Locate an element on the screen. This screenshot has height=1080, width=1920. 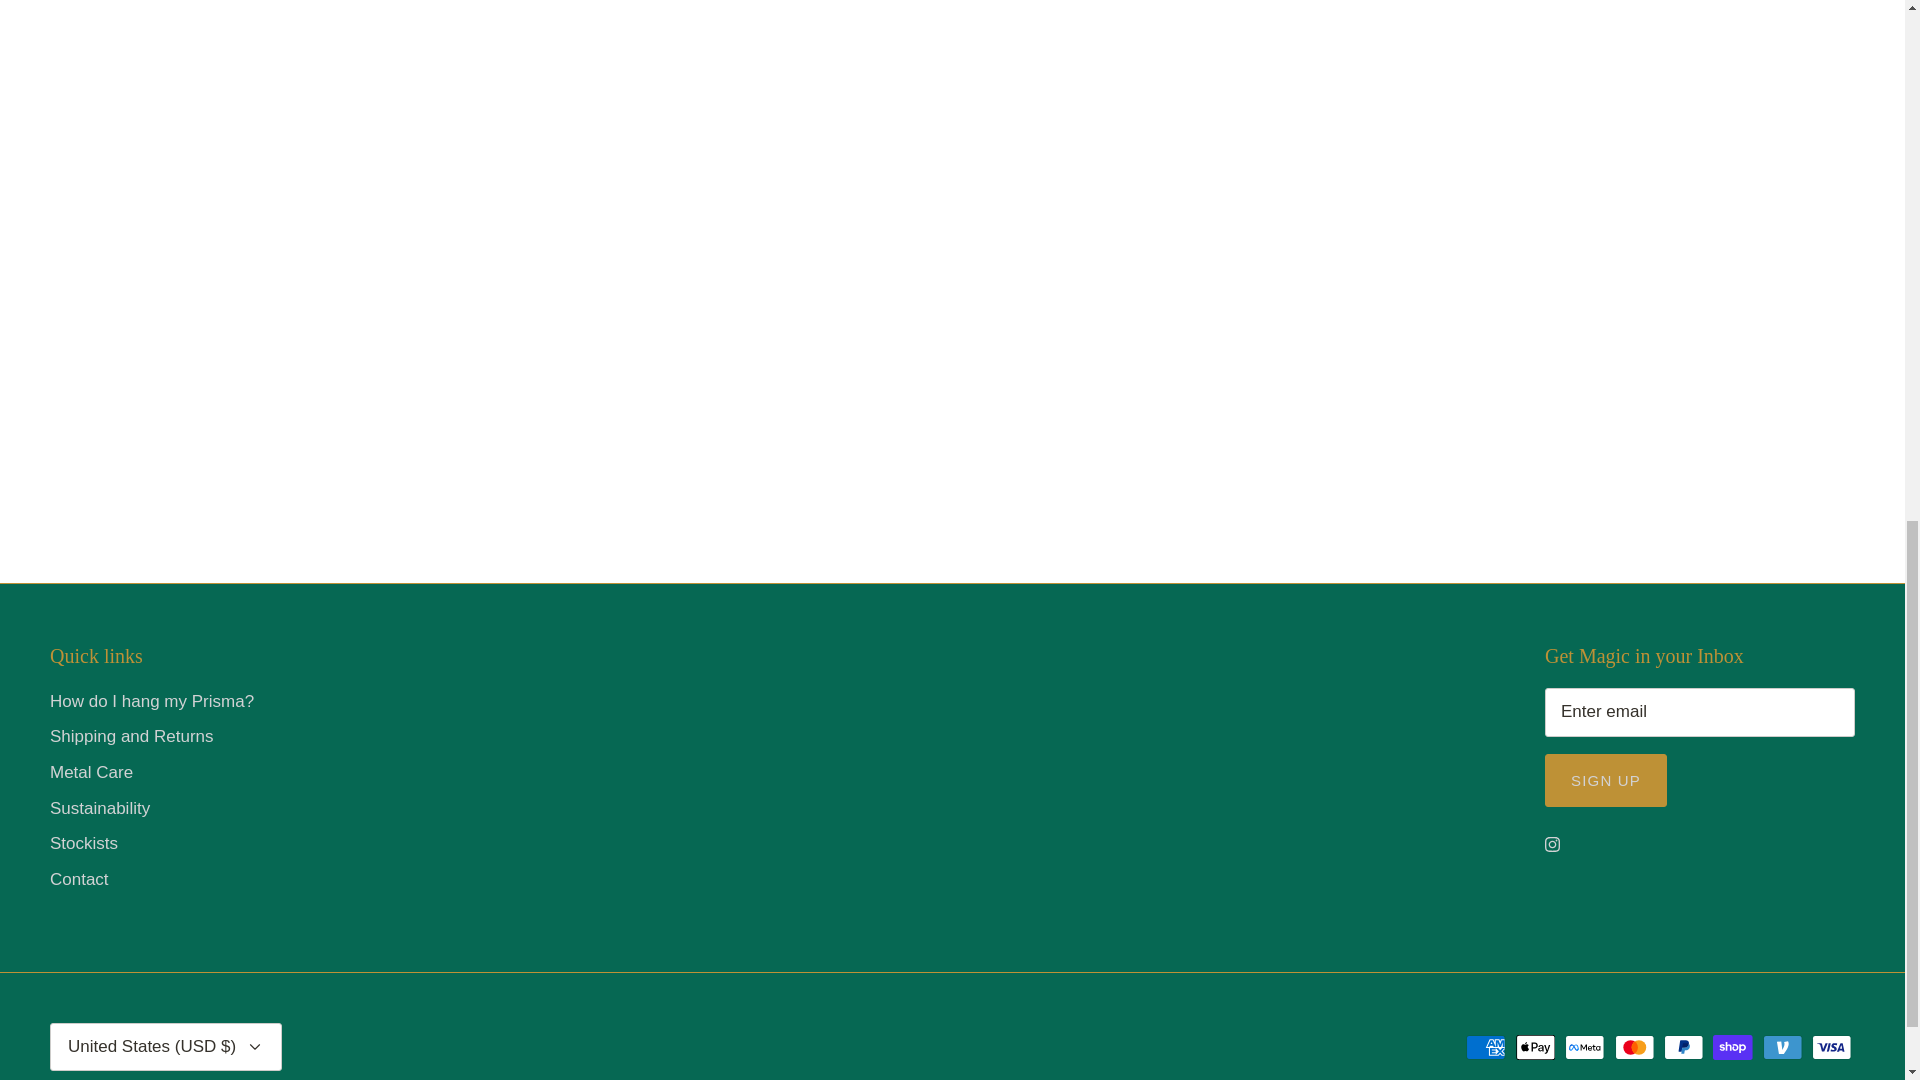
Venmo is located at coordinates (1782, 1046).